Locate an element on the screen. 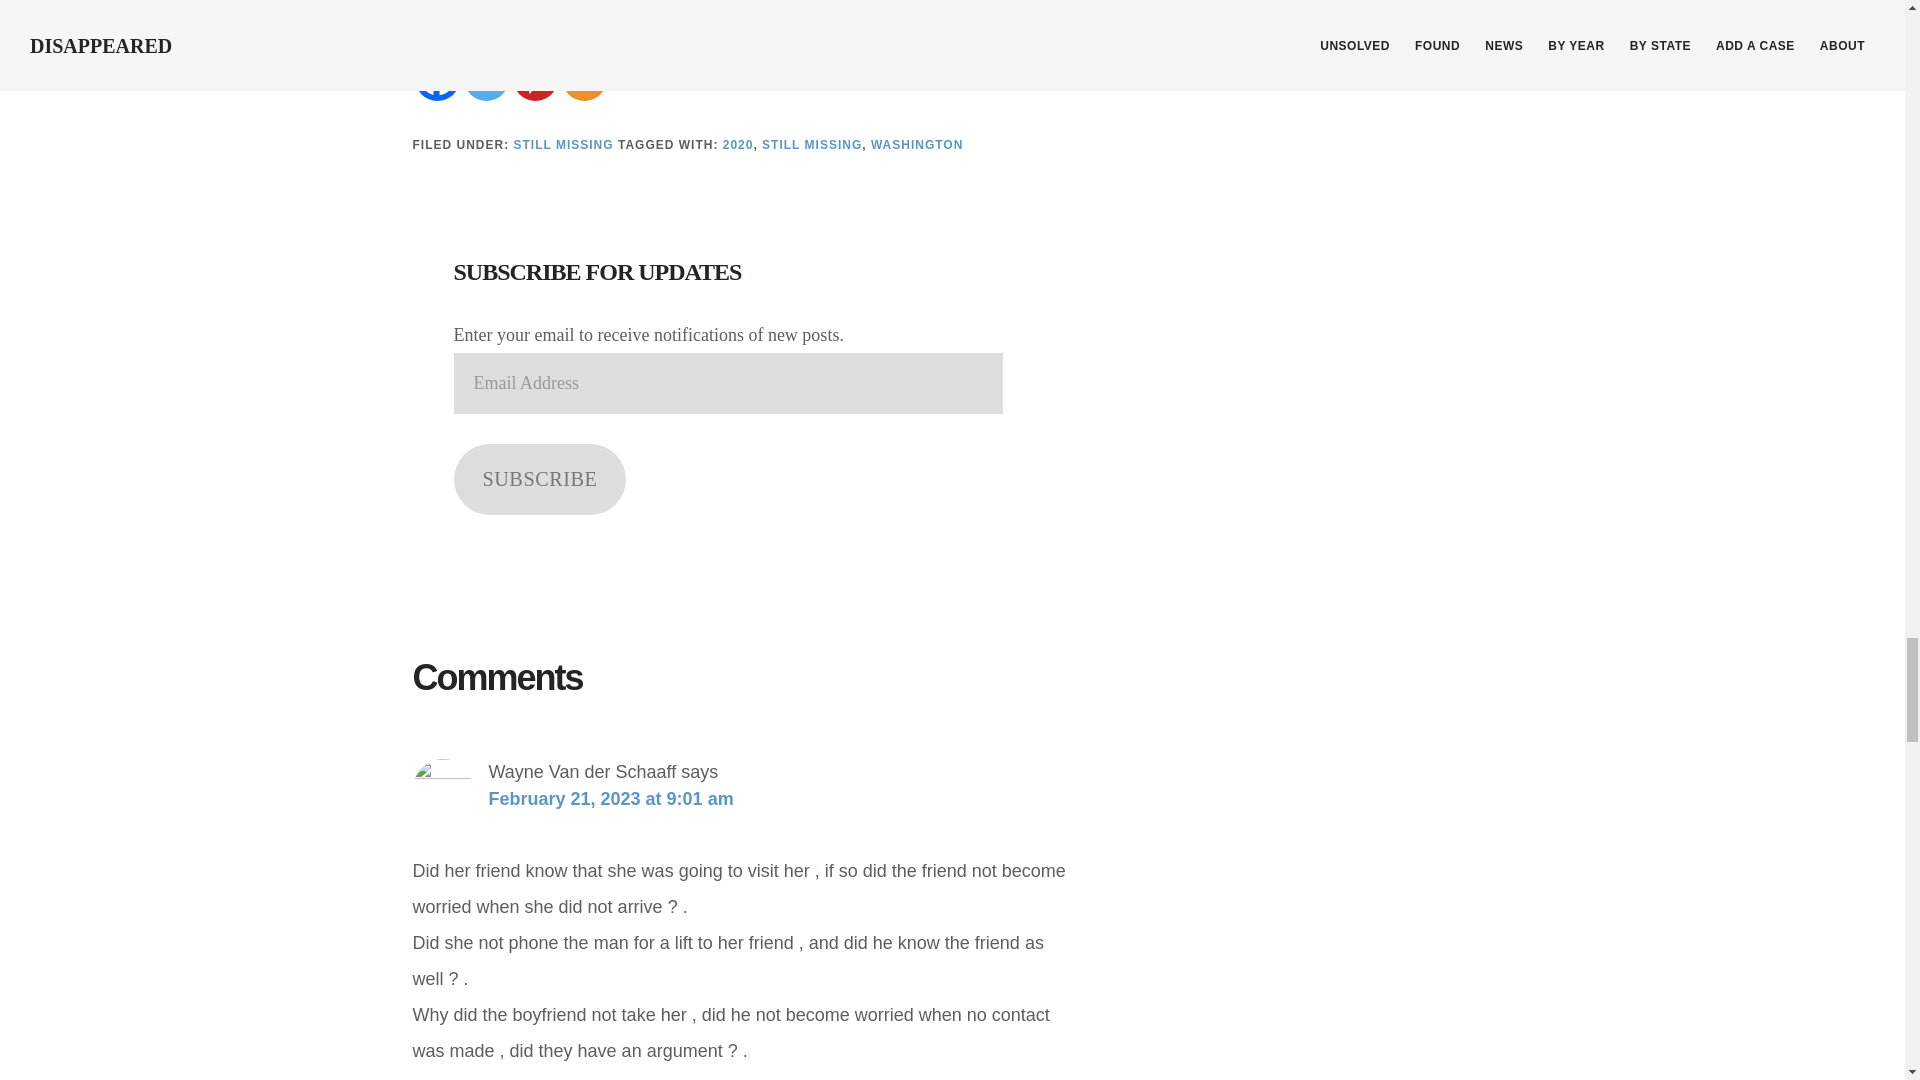  February 21, 2023 at 9:01 am is located at coordinates (610, 798).